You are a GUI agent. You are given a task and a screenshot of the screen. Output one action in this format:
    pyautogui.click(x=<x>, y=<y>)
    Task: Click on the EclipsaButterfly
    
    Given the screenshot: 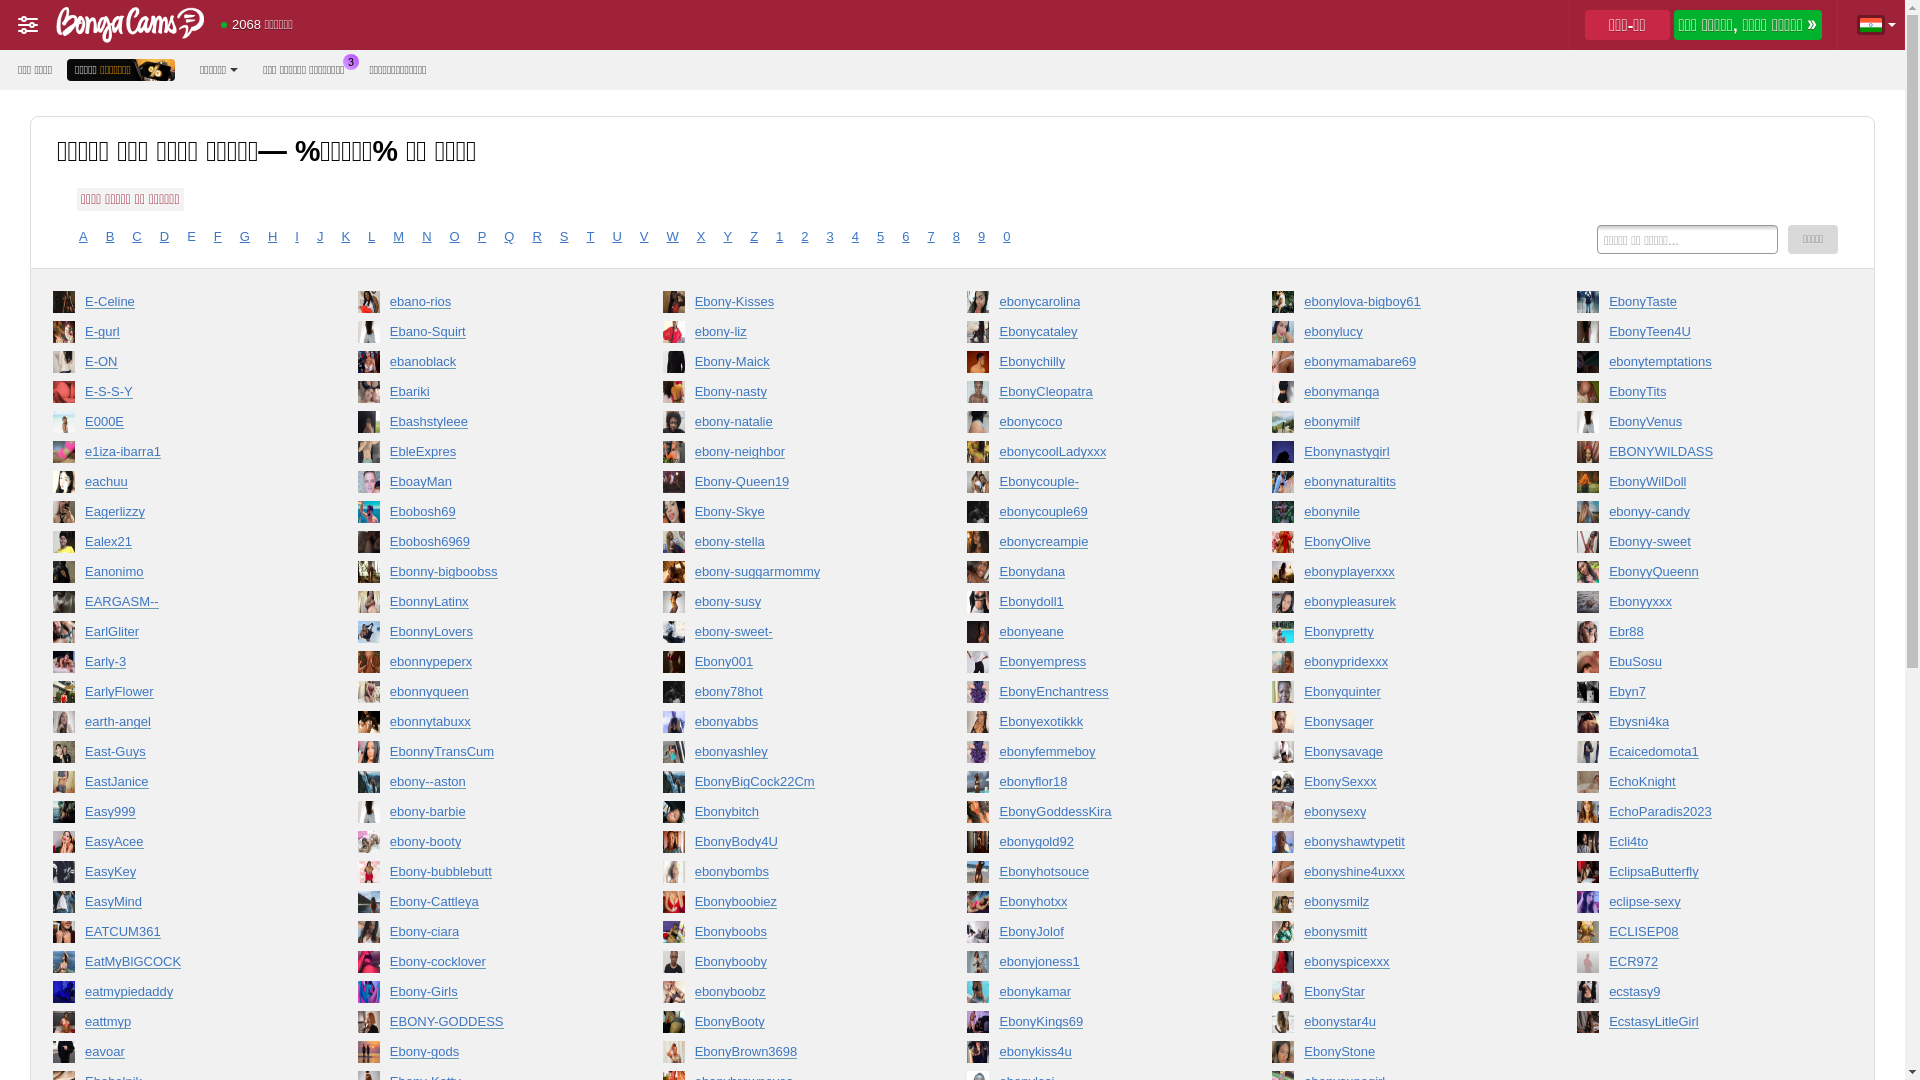 What is the action you would take?
    pyautogui.click(x=1701, y=876)
    